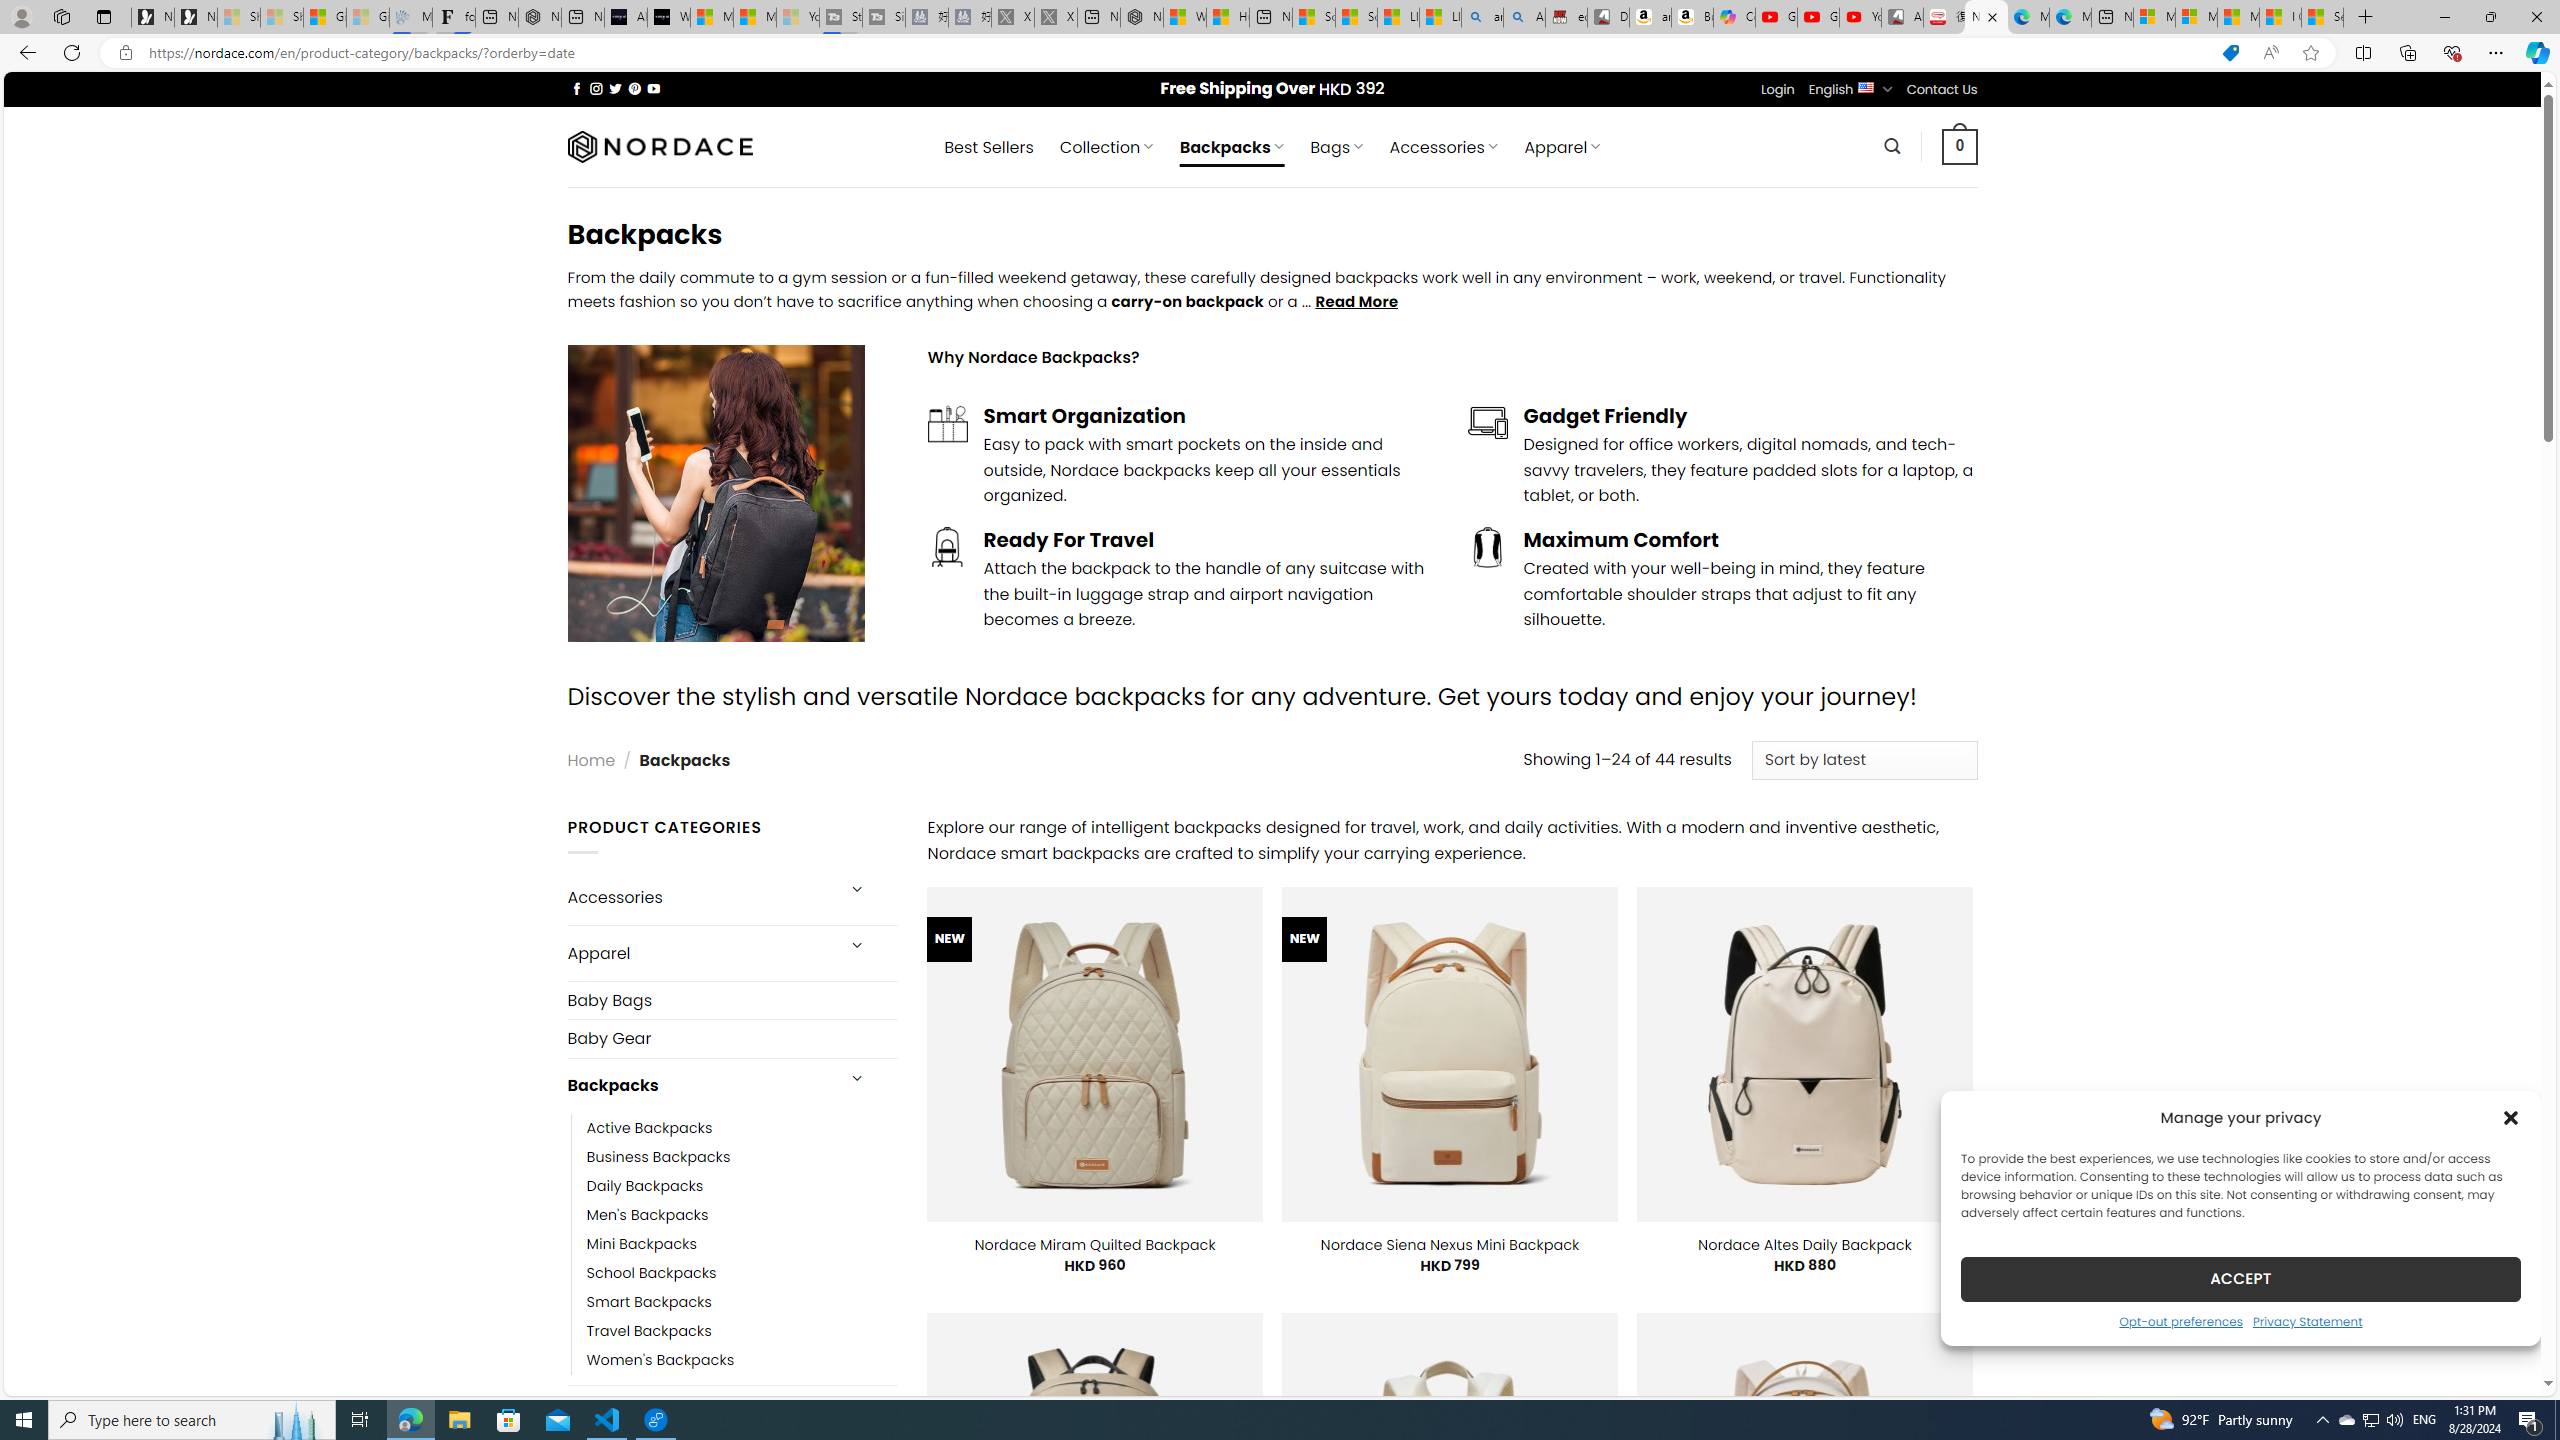 The image size is (2560, 1440). What do you see at coordinates (1142, 17) in the screenshot?
I see `Nordace - My Account` at bounding box center [1142, 17].